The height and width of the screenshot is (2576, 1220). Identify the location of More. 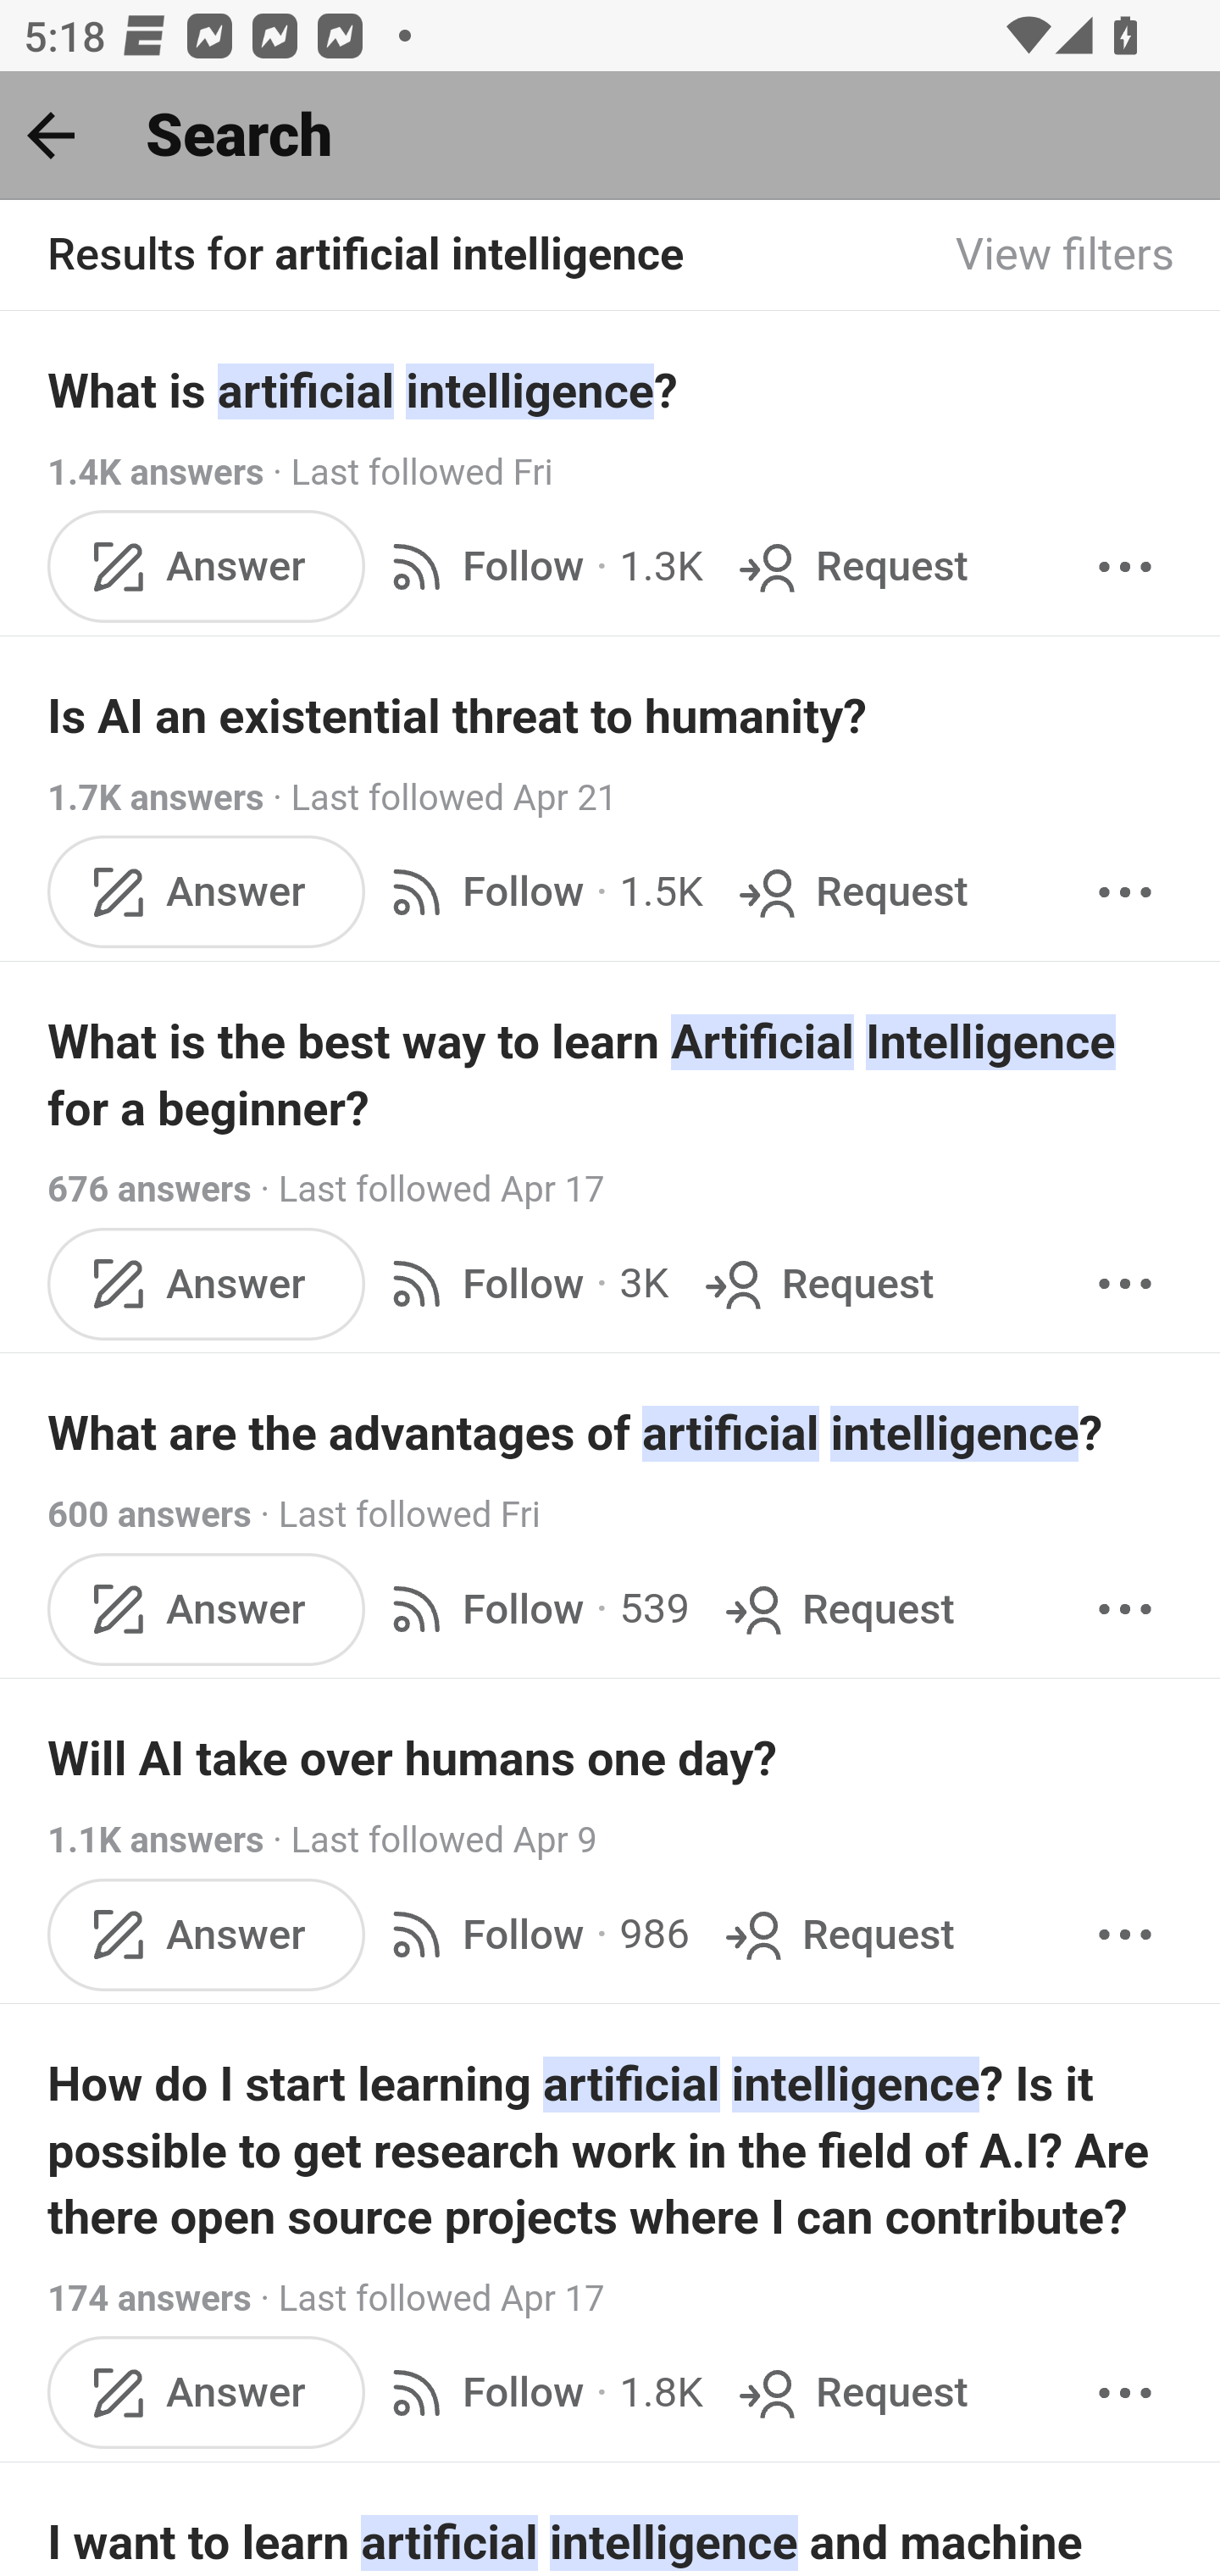
(1125, 891).